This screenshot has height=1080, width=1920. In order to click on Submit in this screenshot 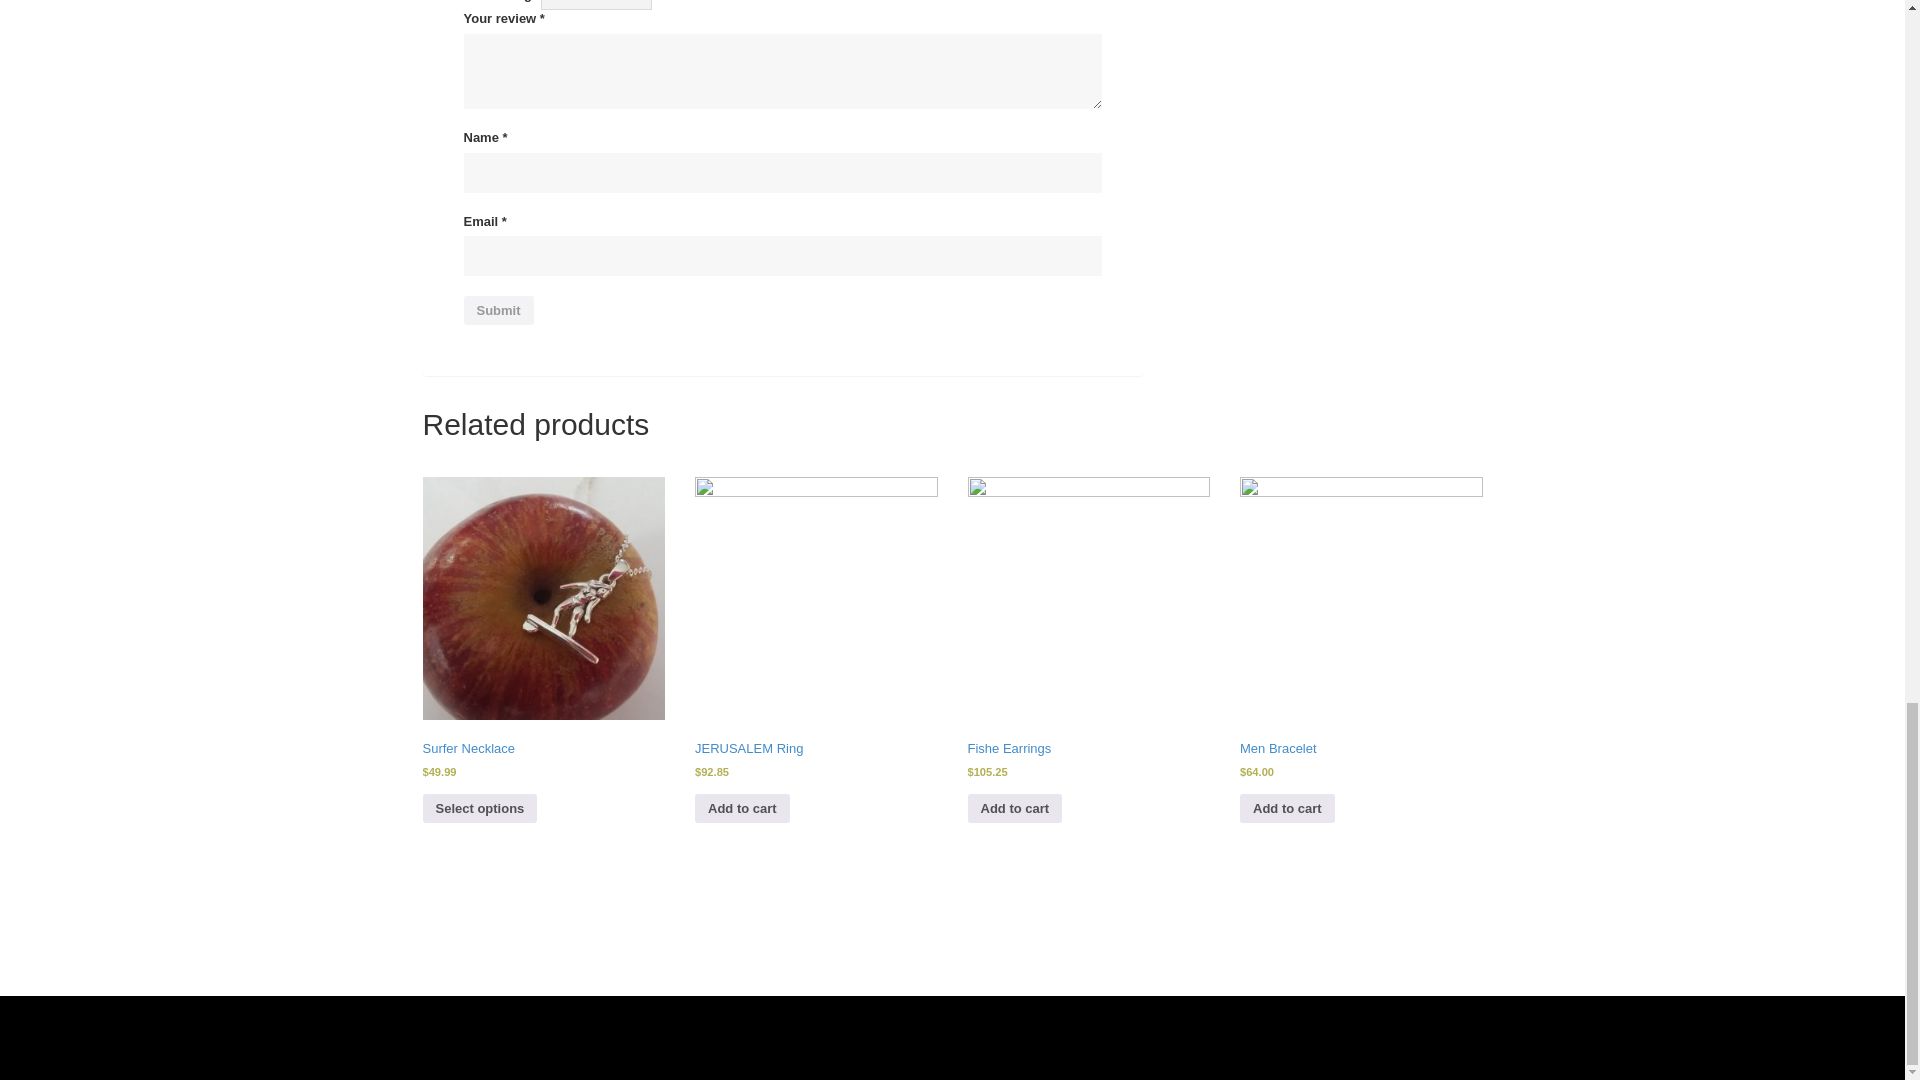, I will do `click(498, 310)`.